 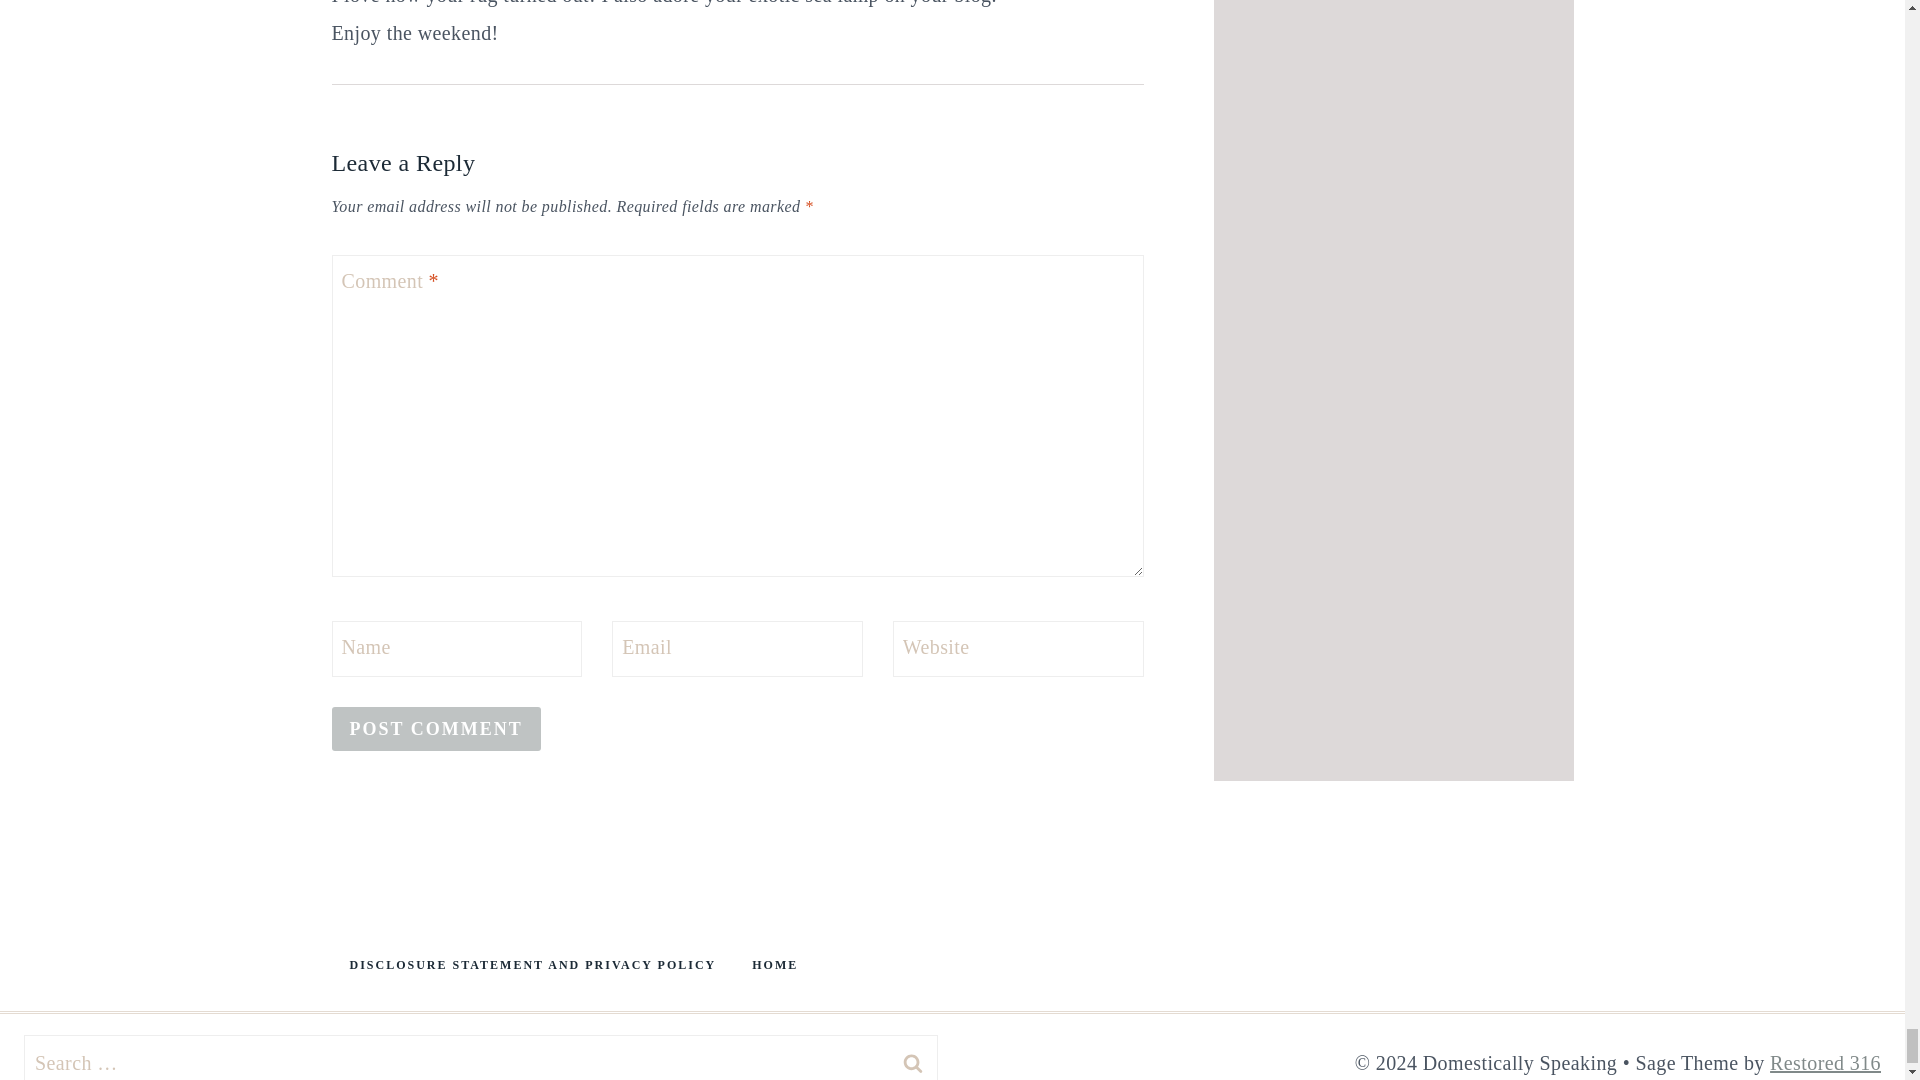 I want to click on Post Comment, so click(x=436, y=728).